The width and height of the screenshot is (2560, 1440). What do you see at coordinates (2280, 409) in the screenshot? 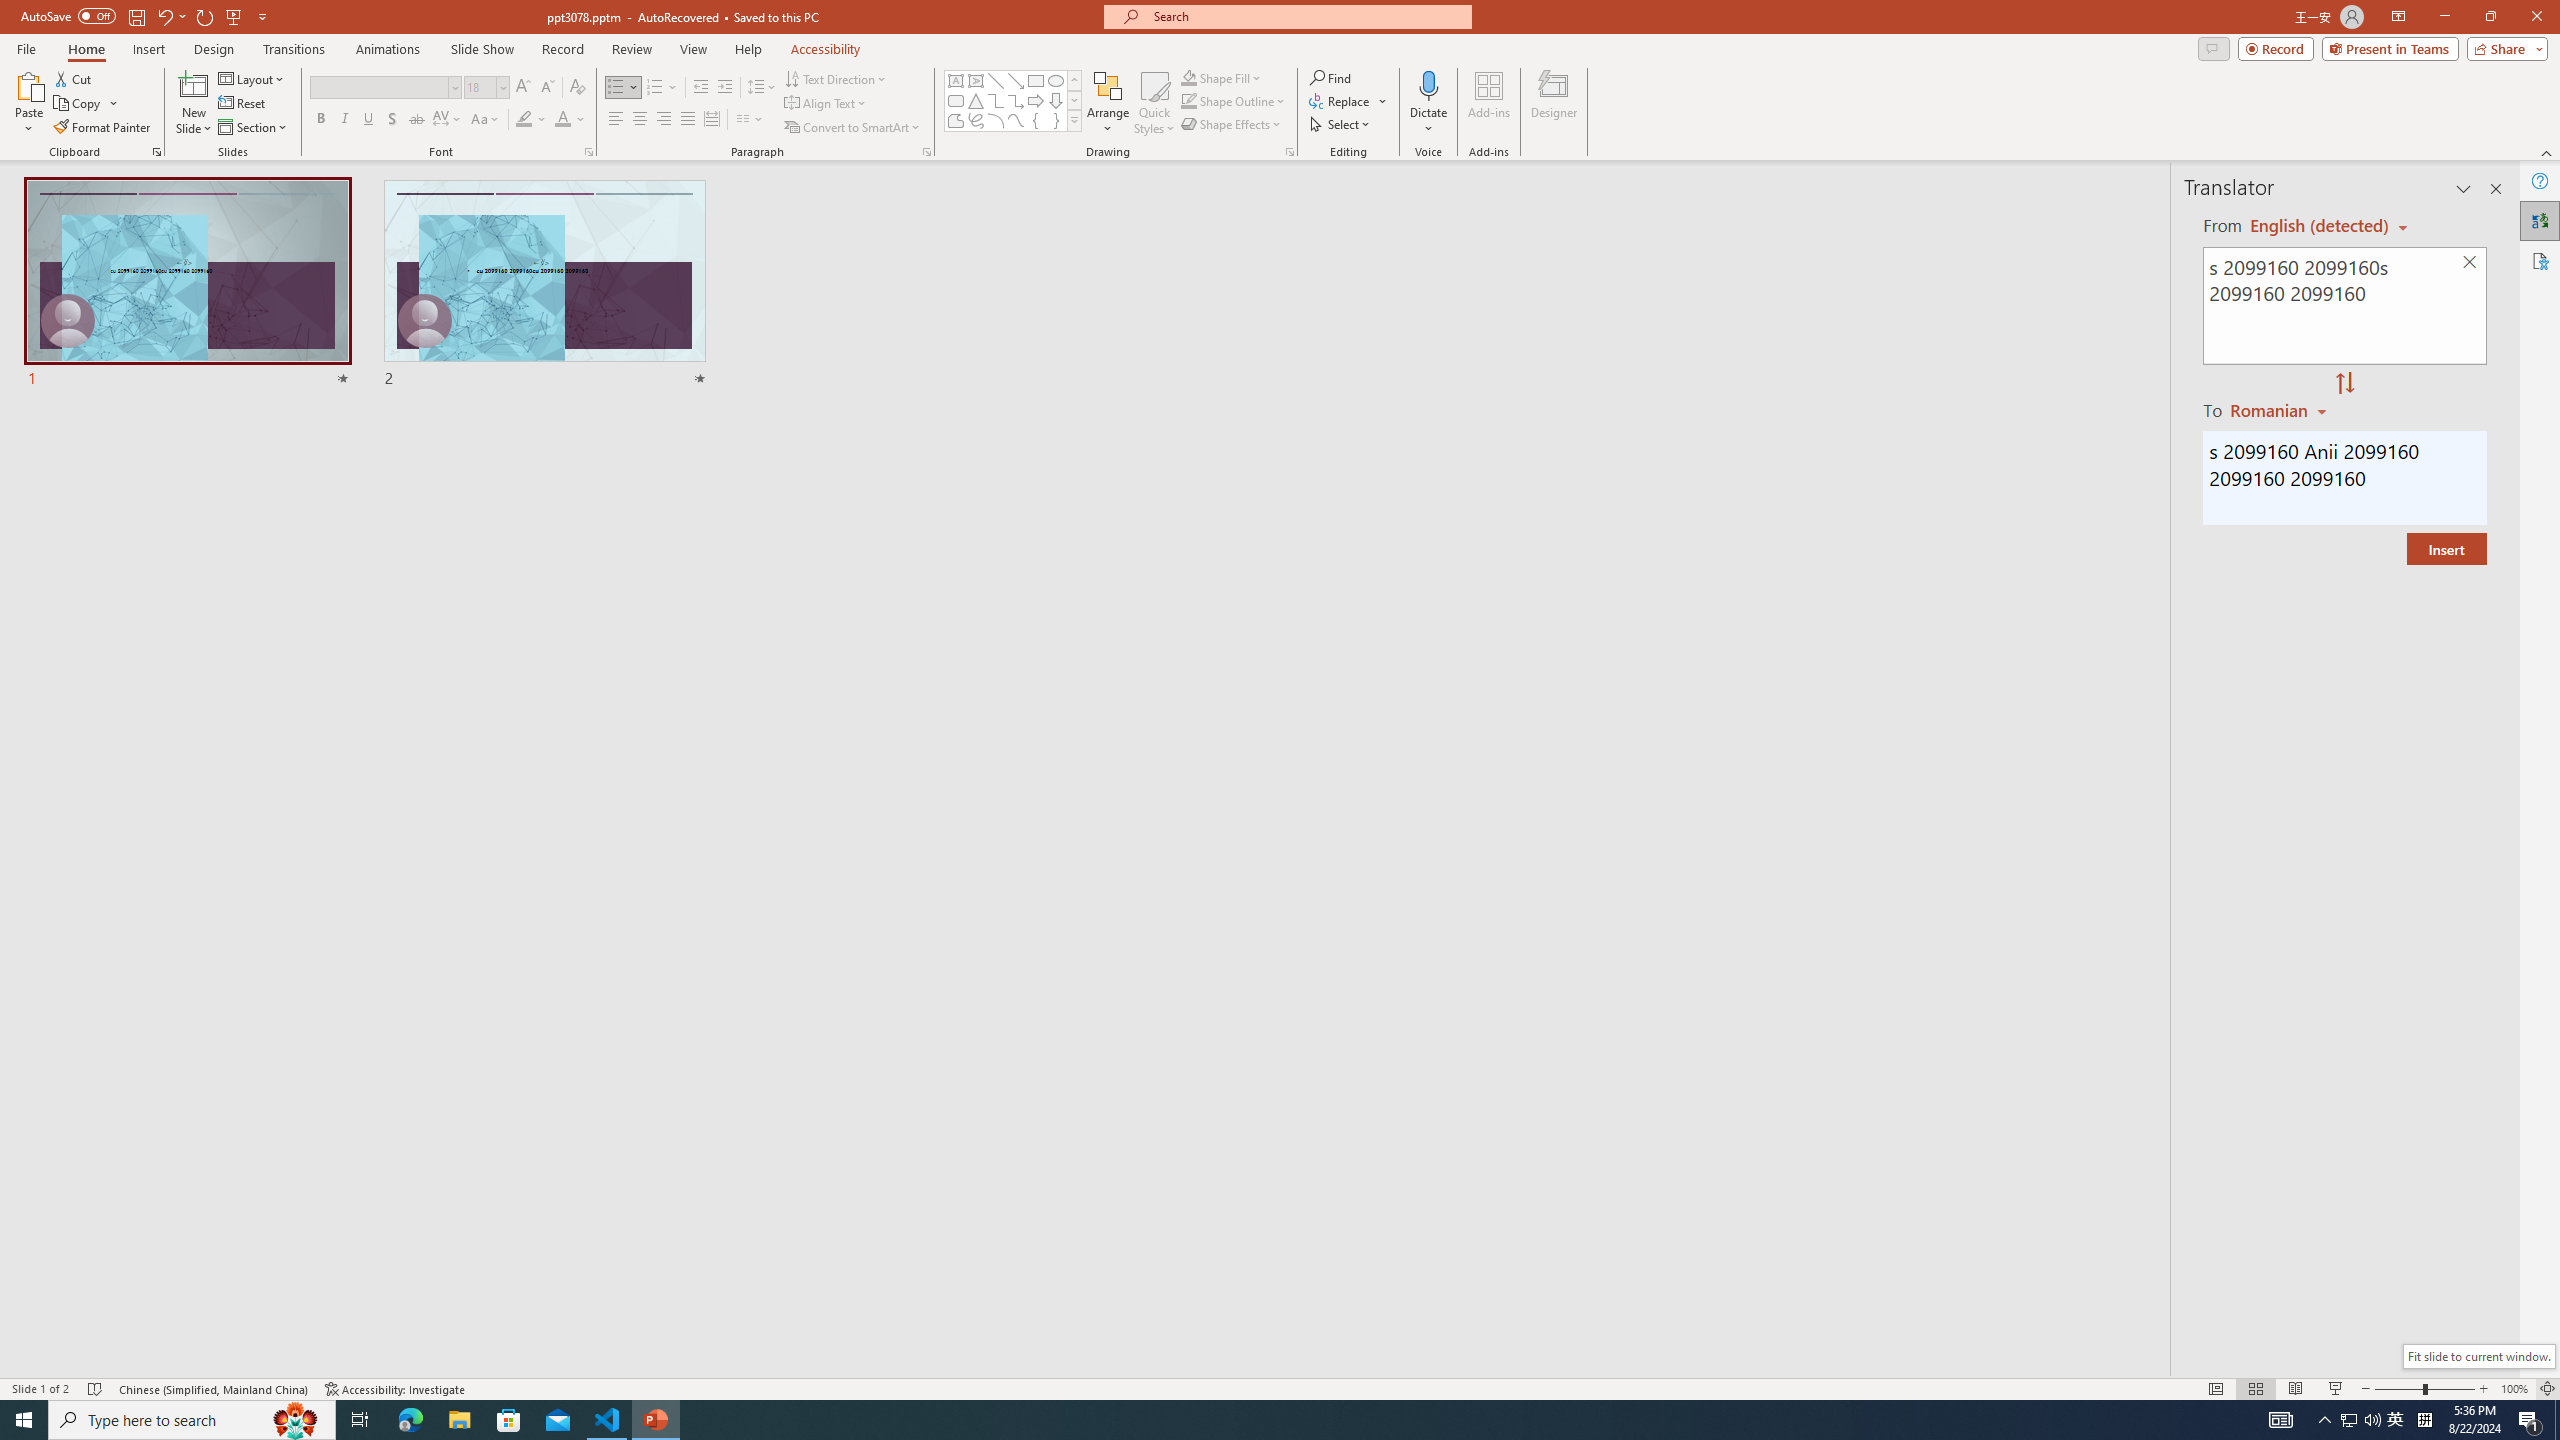
I see `Romanian` at bounding box center [2280, 409].